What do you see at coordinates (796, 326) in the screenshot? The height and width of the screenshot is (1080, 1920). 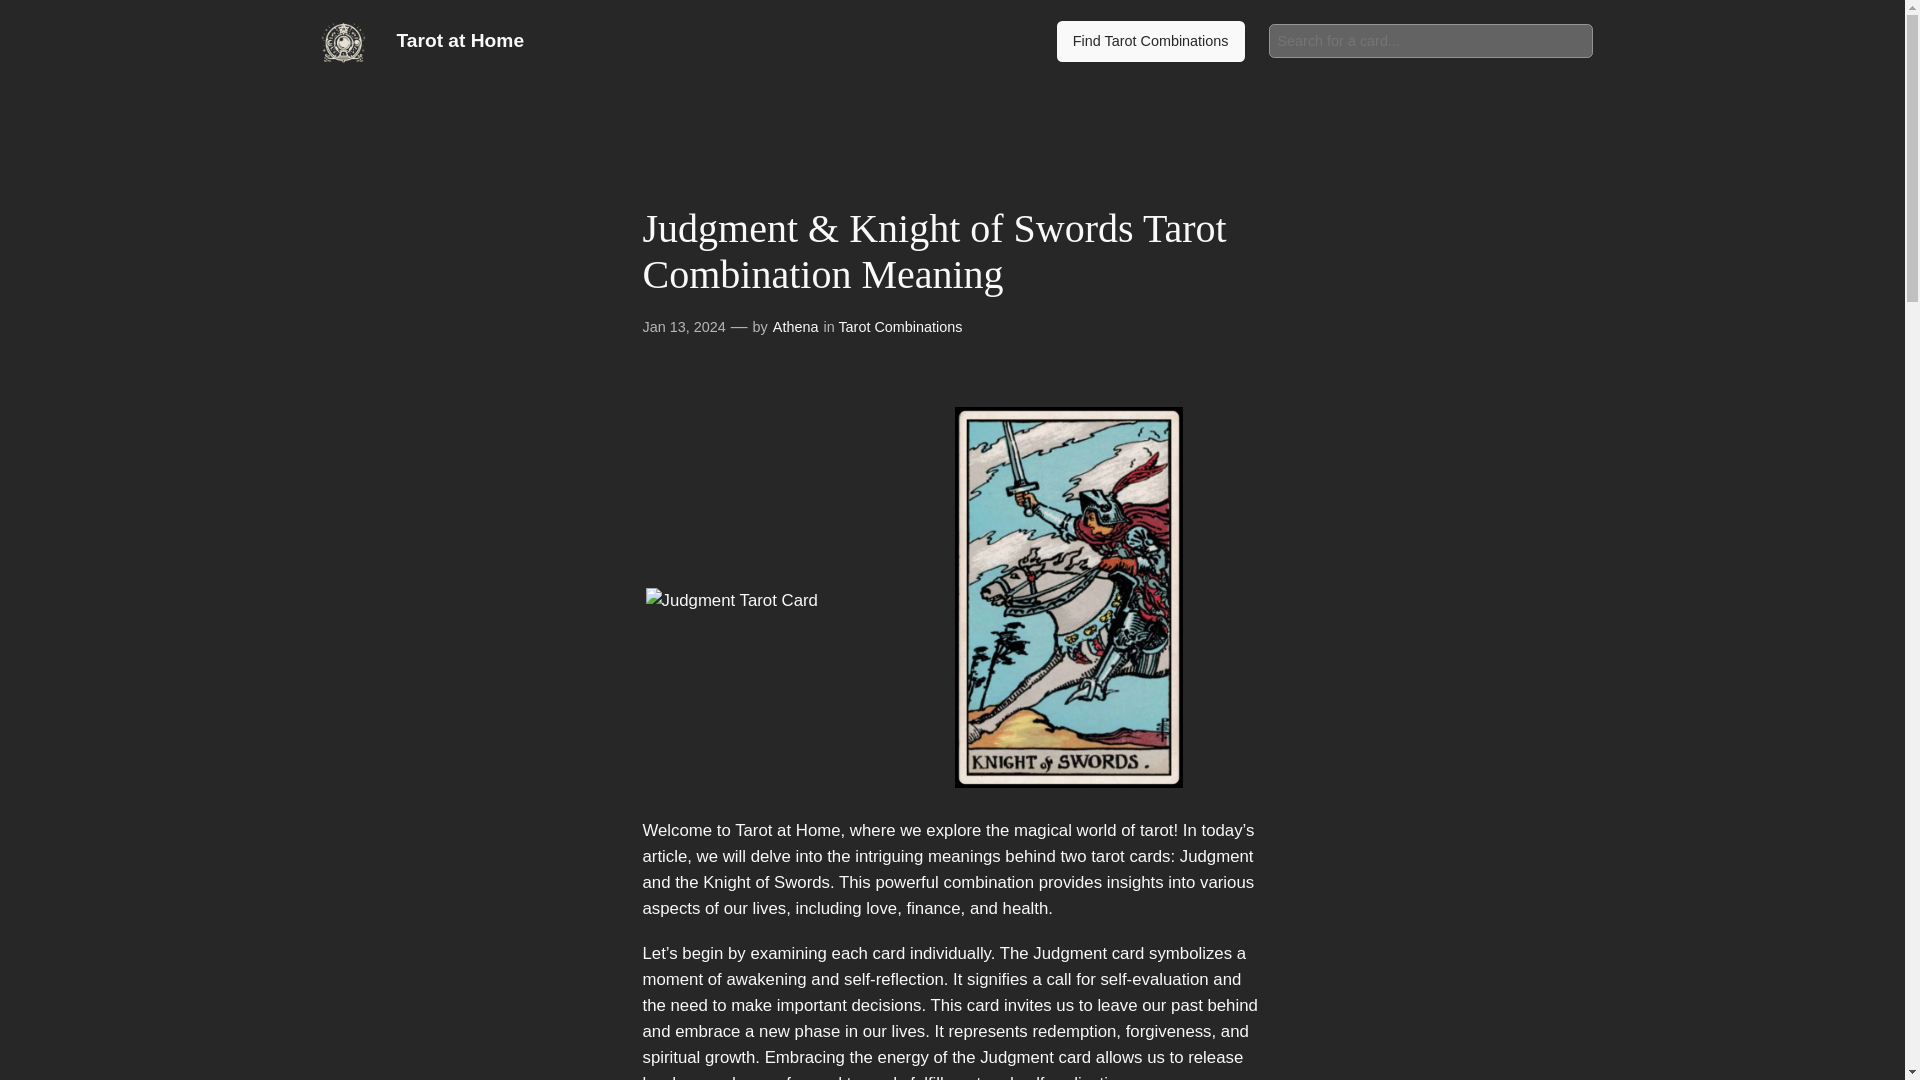 I see `Athena` at bounding box center [796, 326].